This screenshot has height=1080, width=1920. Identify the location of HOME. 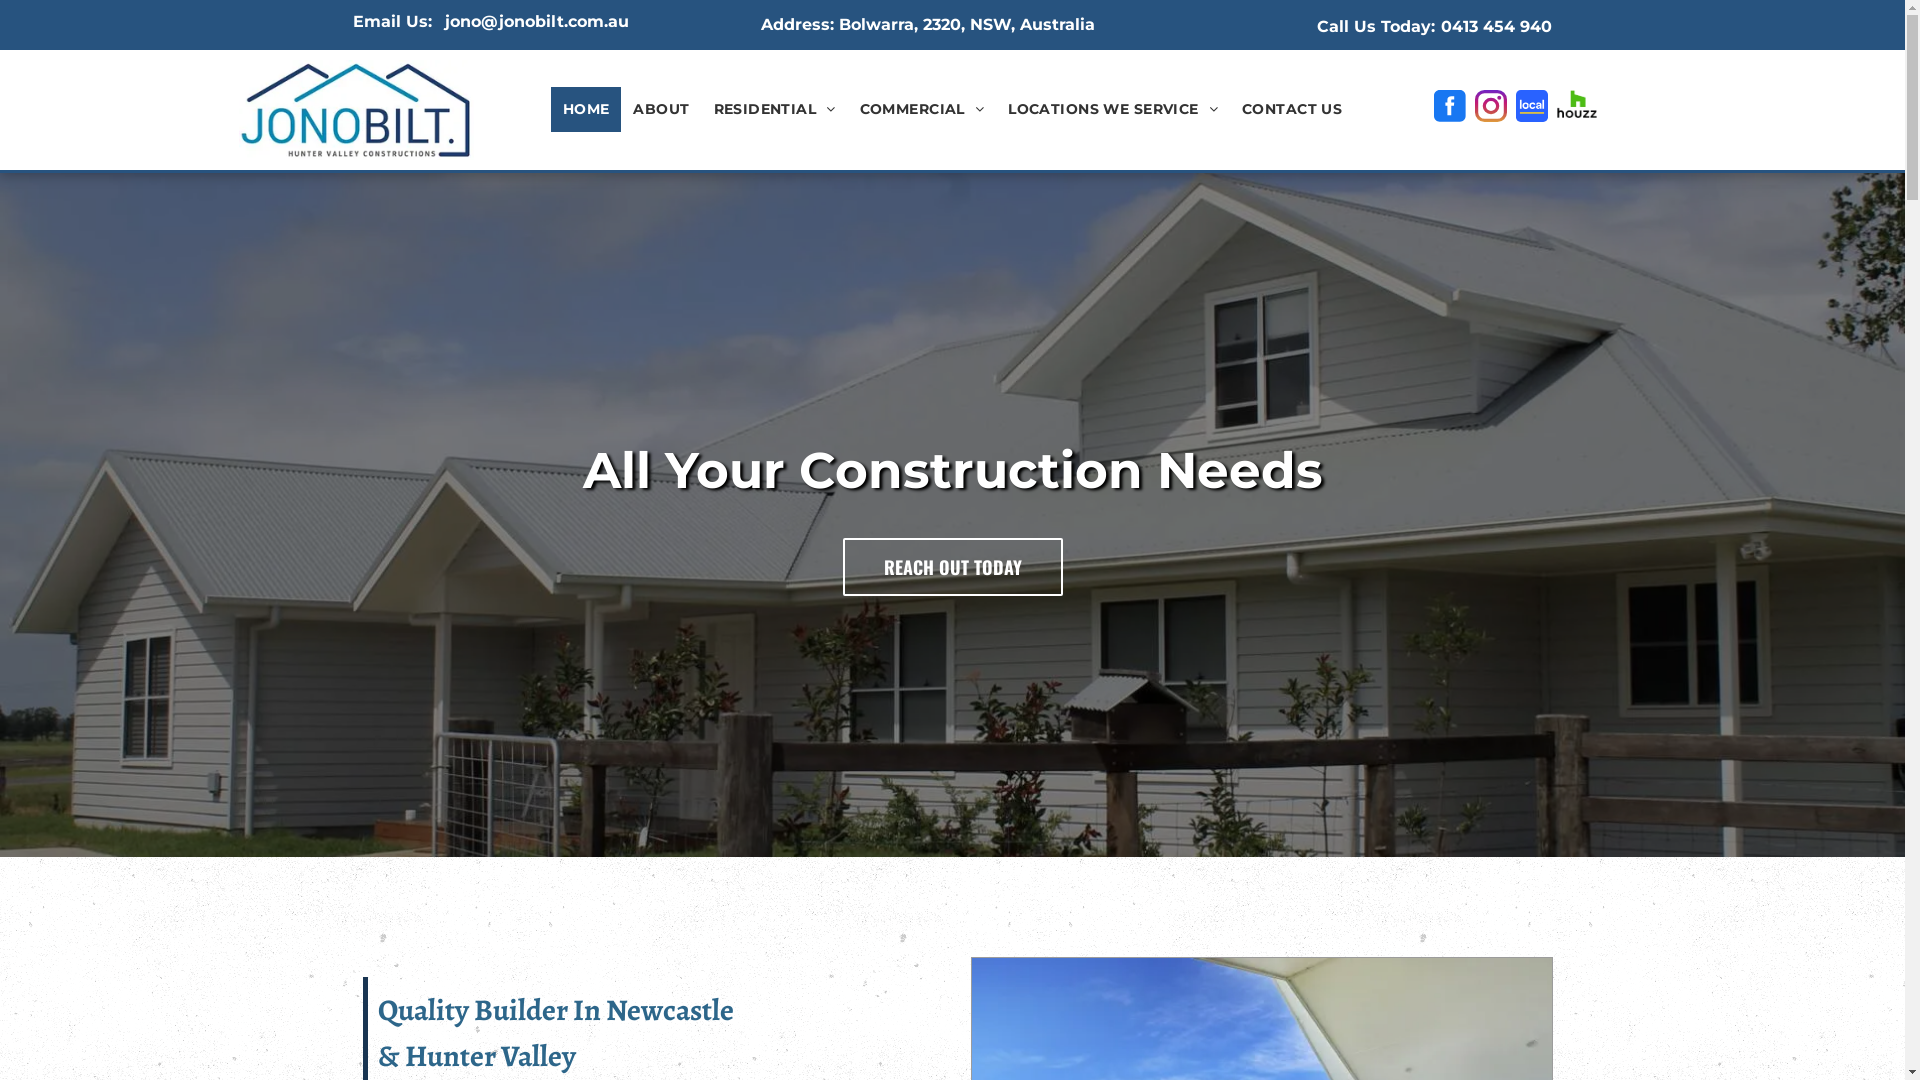
(586, 110).